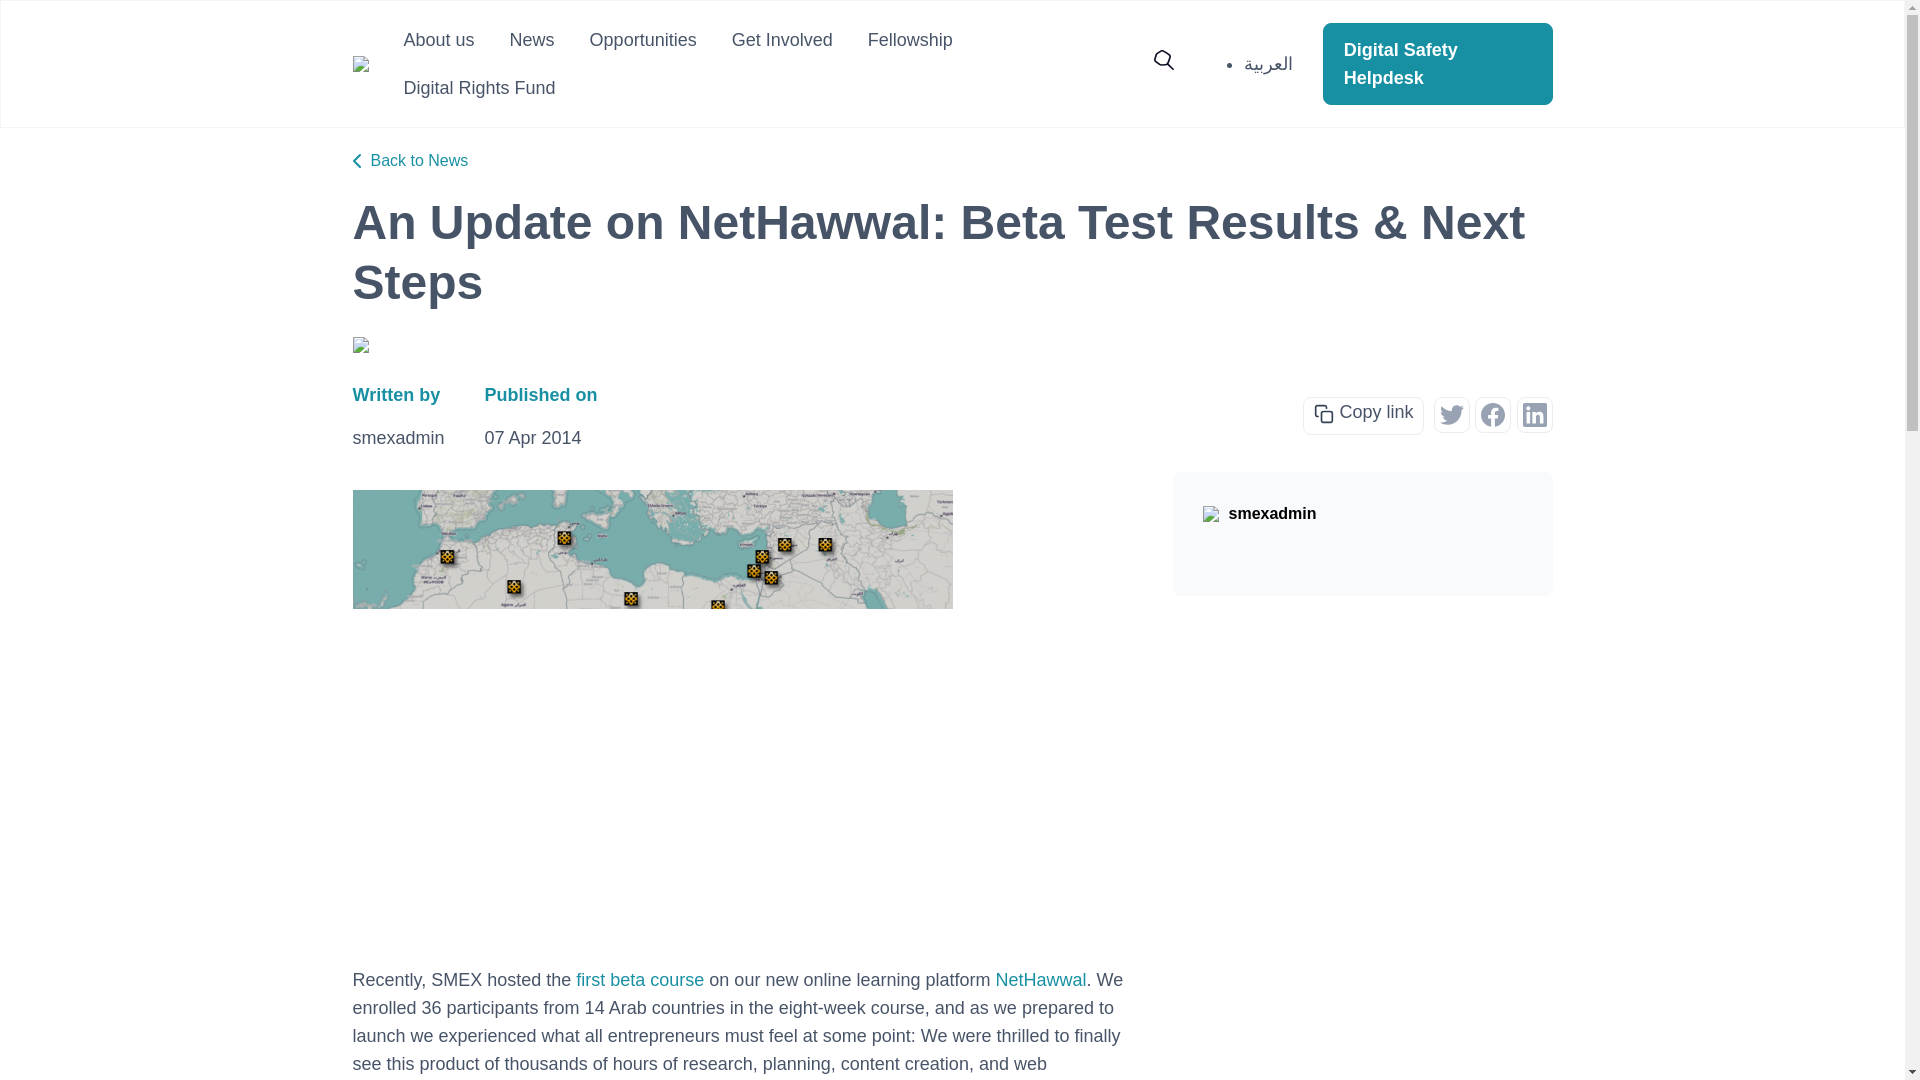 This screenshot has height=1080, width=1920. What do you see at coordinates (640, 980) in the screenshot?
I see `first beta course` at bounding box center [640, 980].